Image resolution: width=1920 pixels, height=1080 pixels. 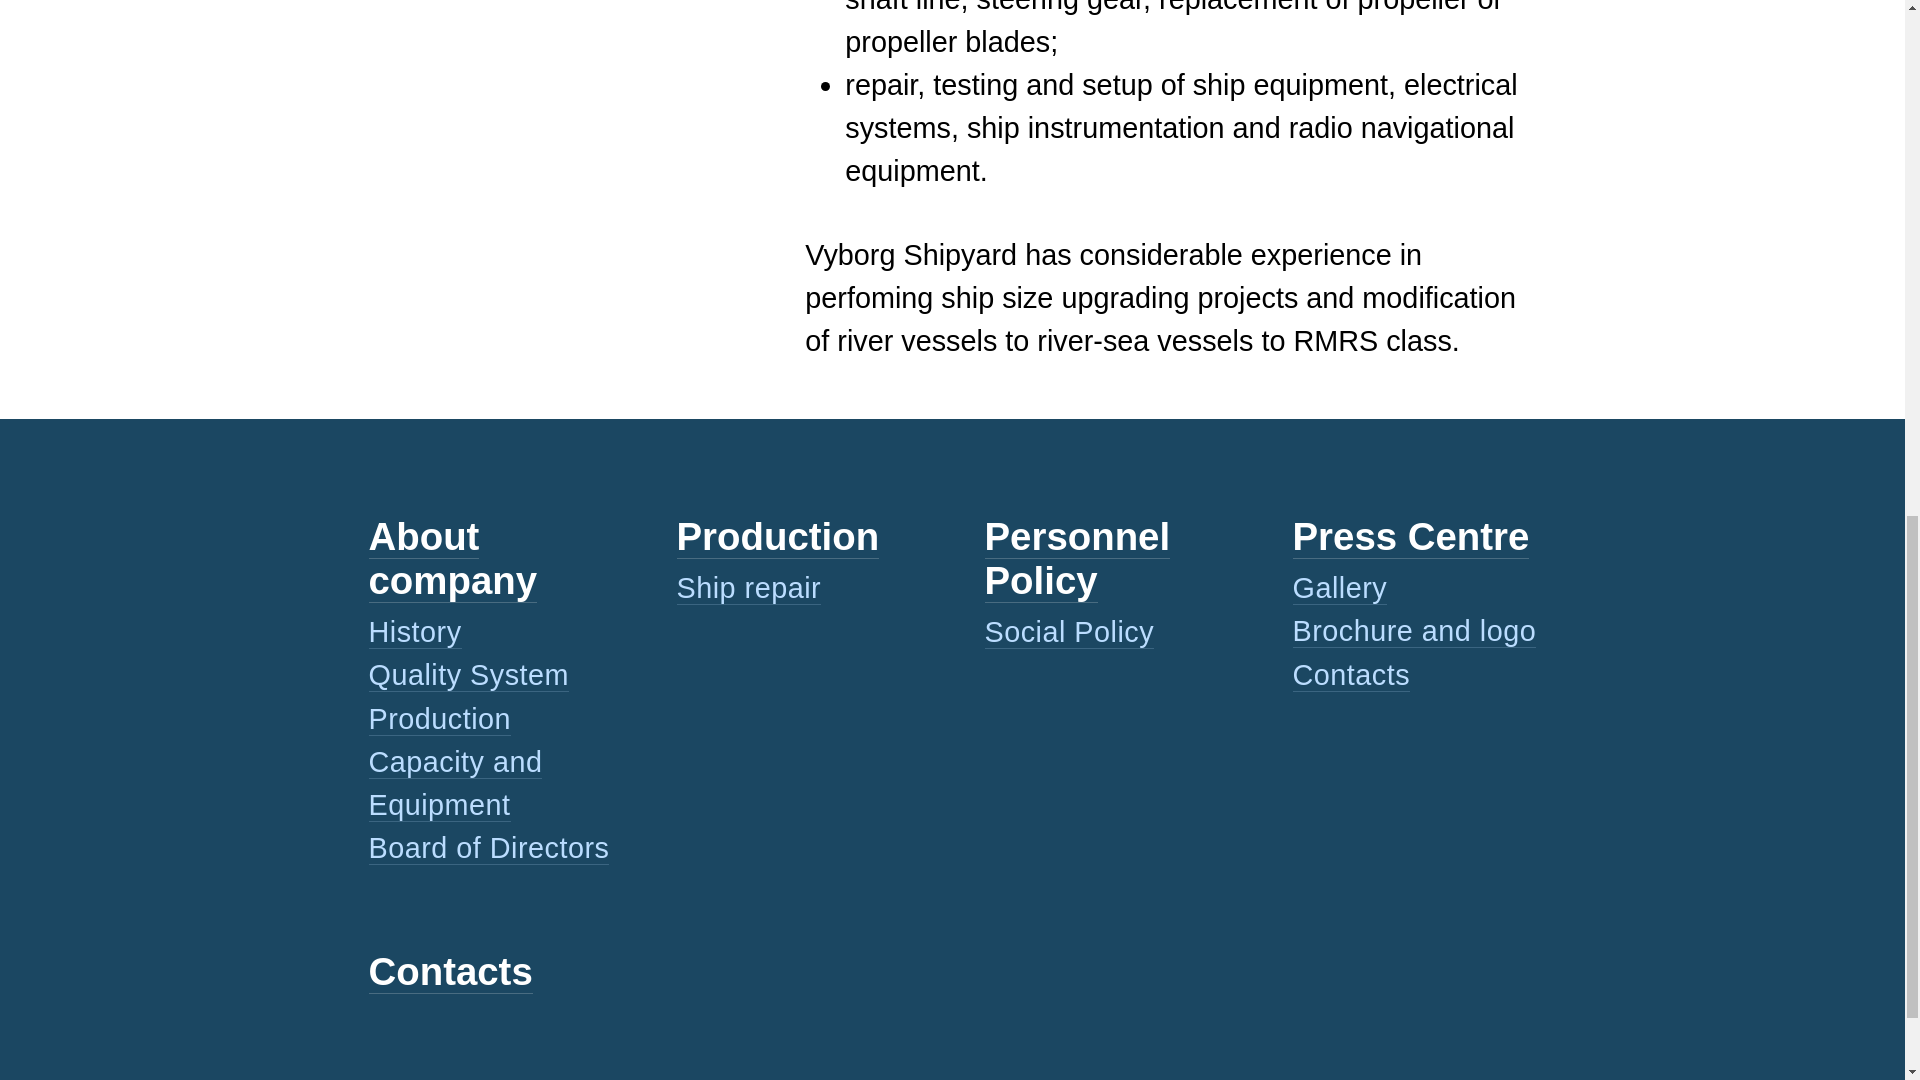 What do you see at coordinates (1076, 558) in the screenshot?
I see `Personnel Policy` at bounding box center [1076, 558].